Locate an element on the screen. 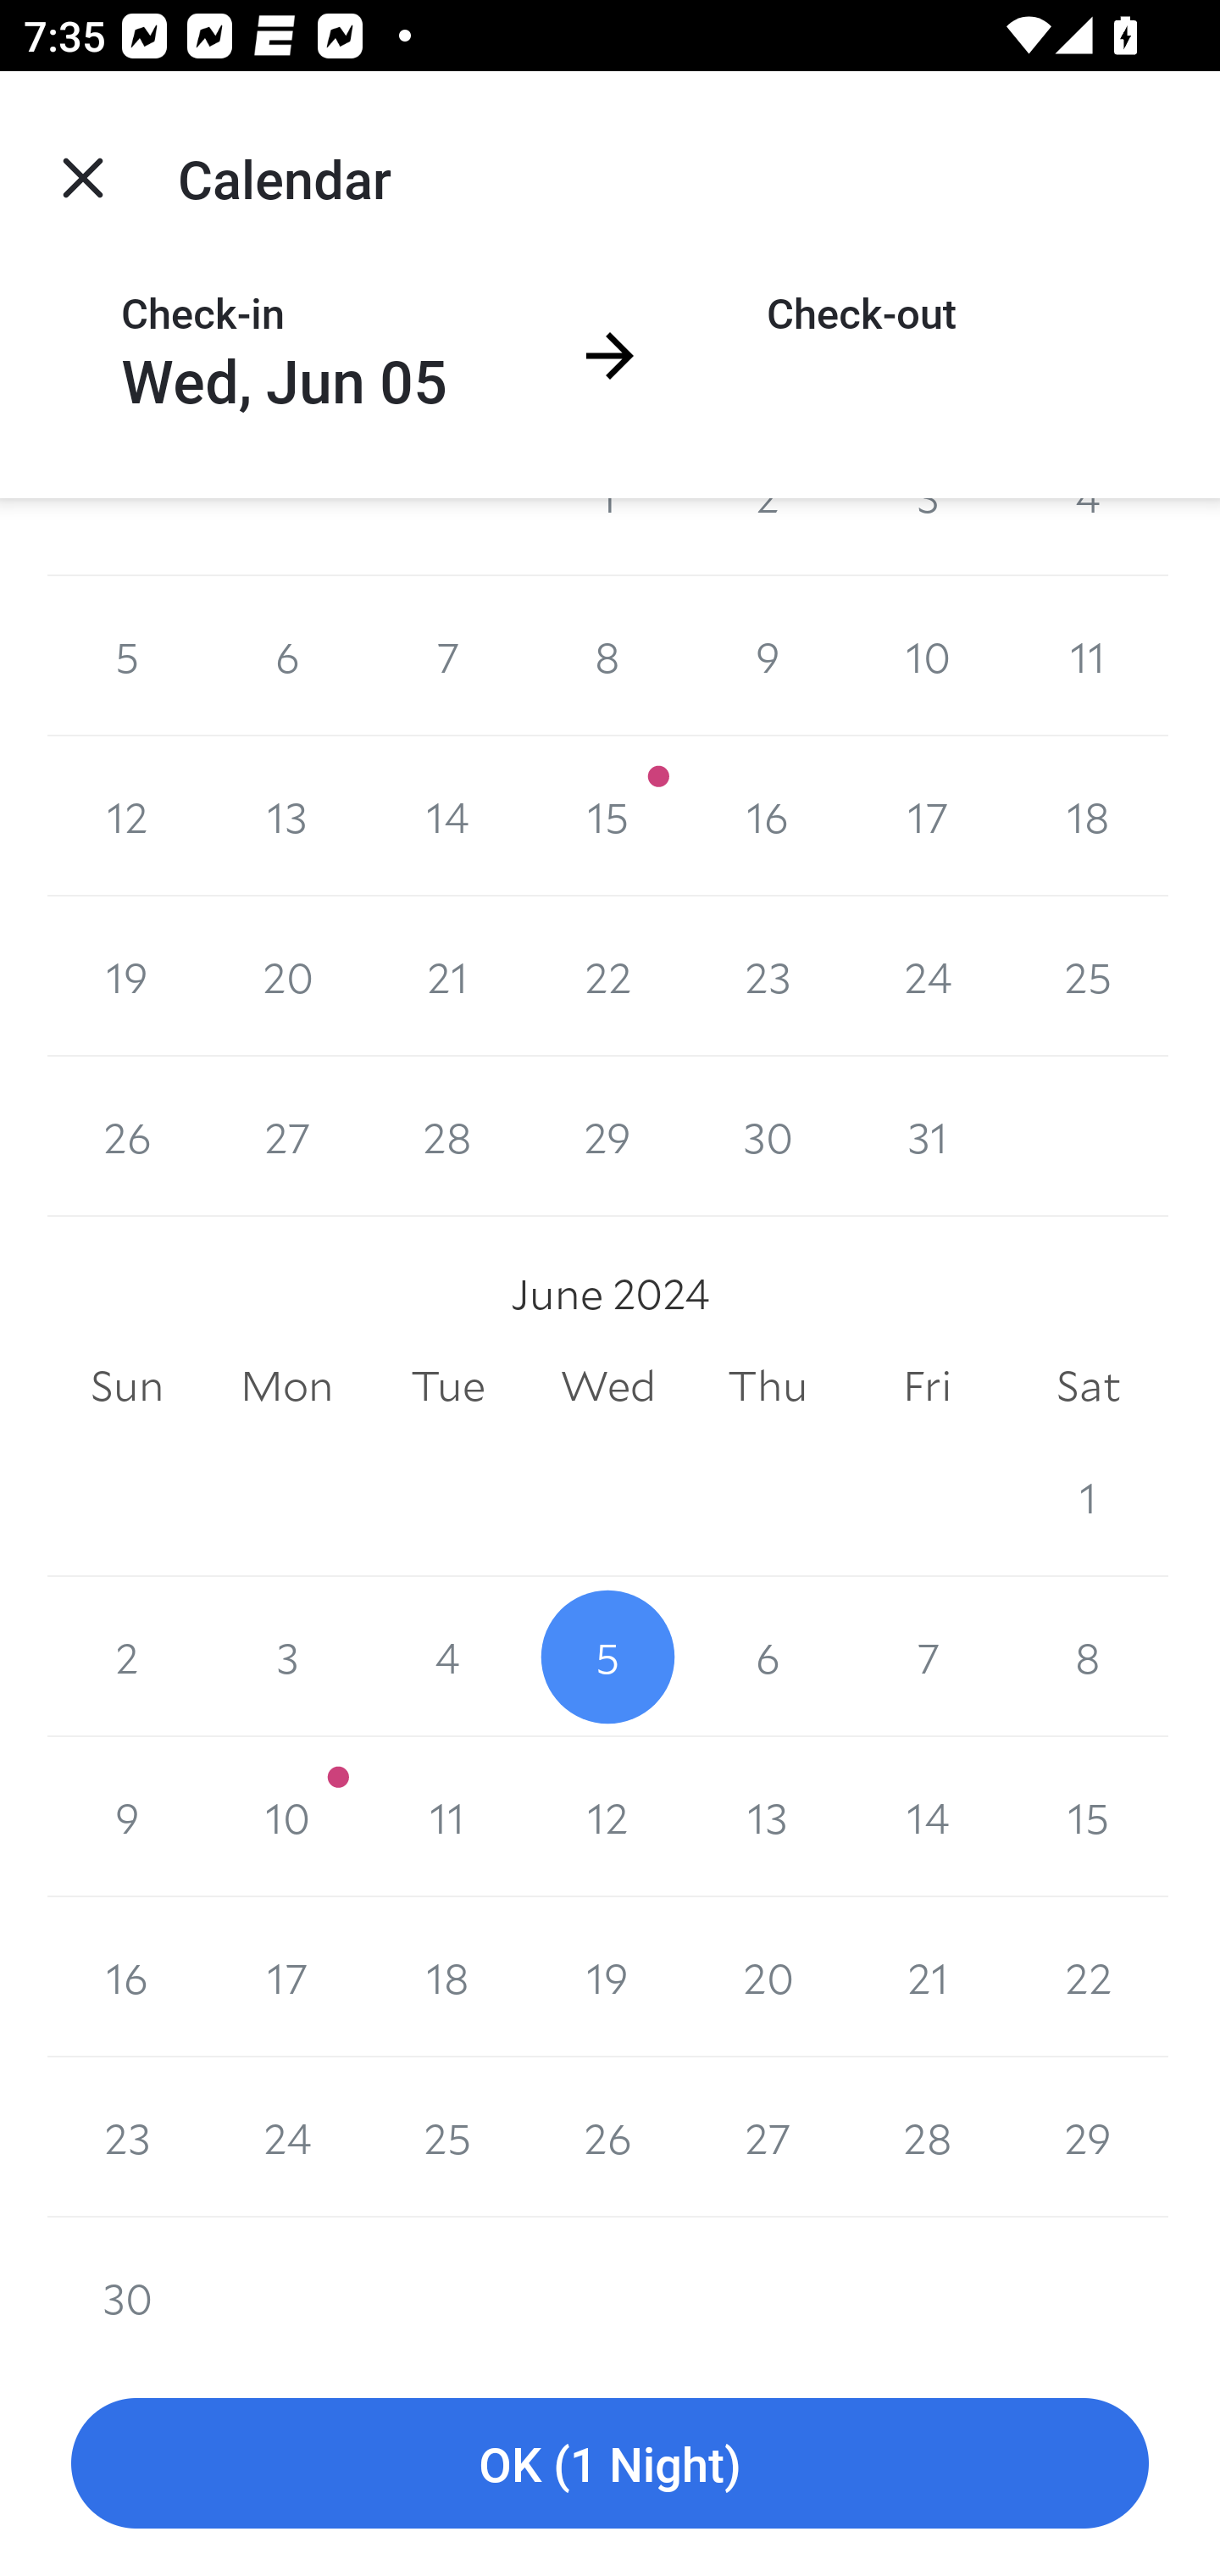  9 9 May 2024 is located at coordinates (768, 656).